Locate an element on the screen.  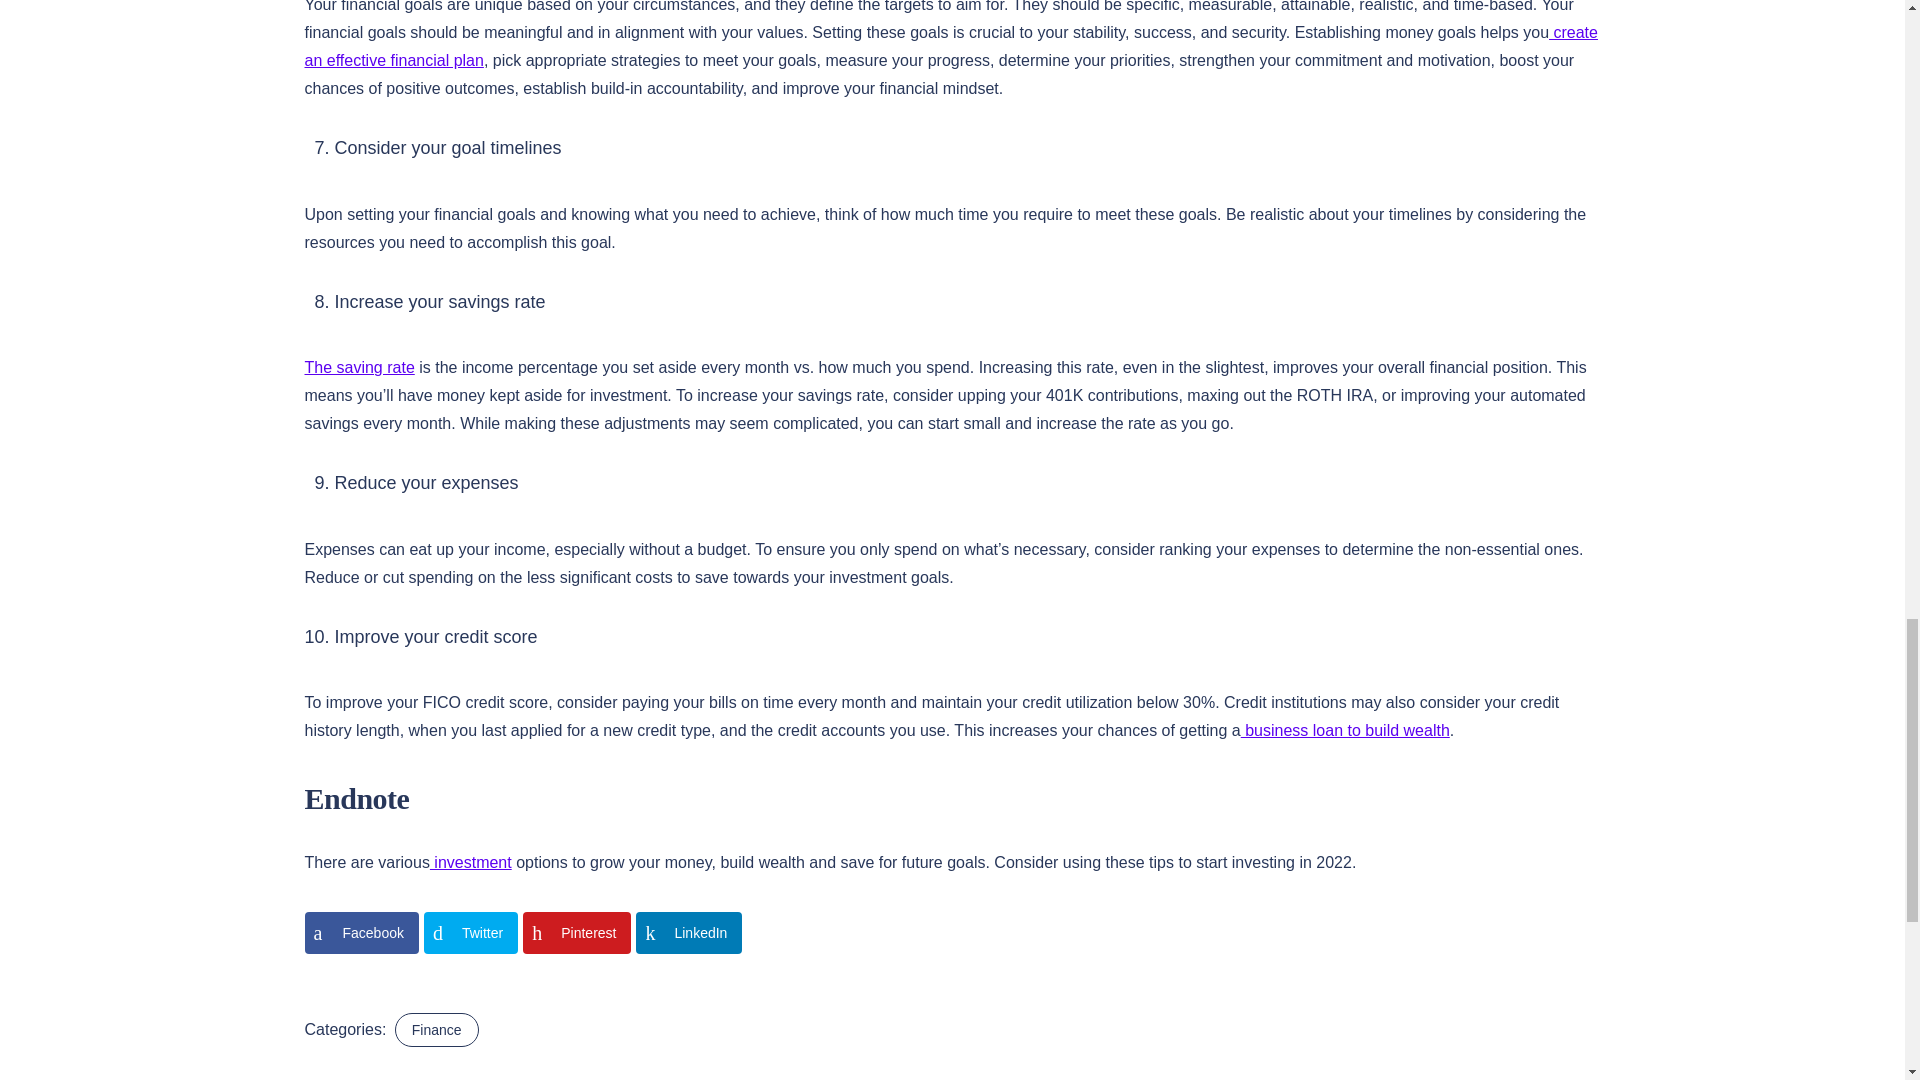
Share on LinkedIn is located at coordinates (688, 932).